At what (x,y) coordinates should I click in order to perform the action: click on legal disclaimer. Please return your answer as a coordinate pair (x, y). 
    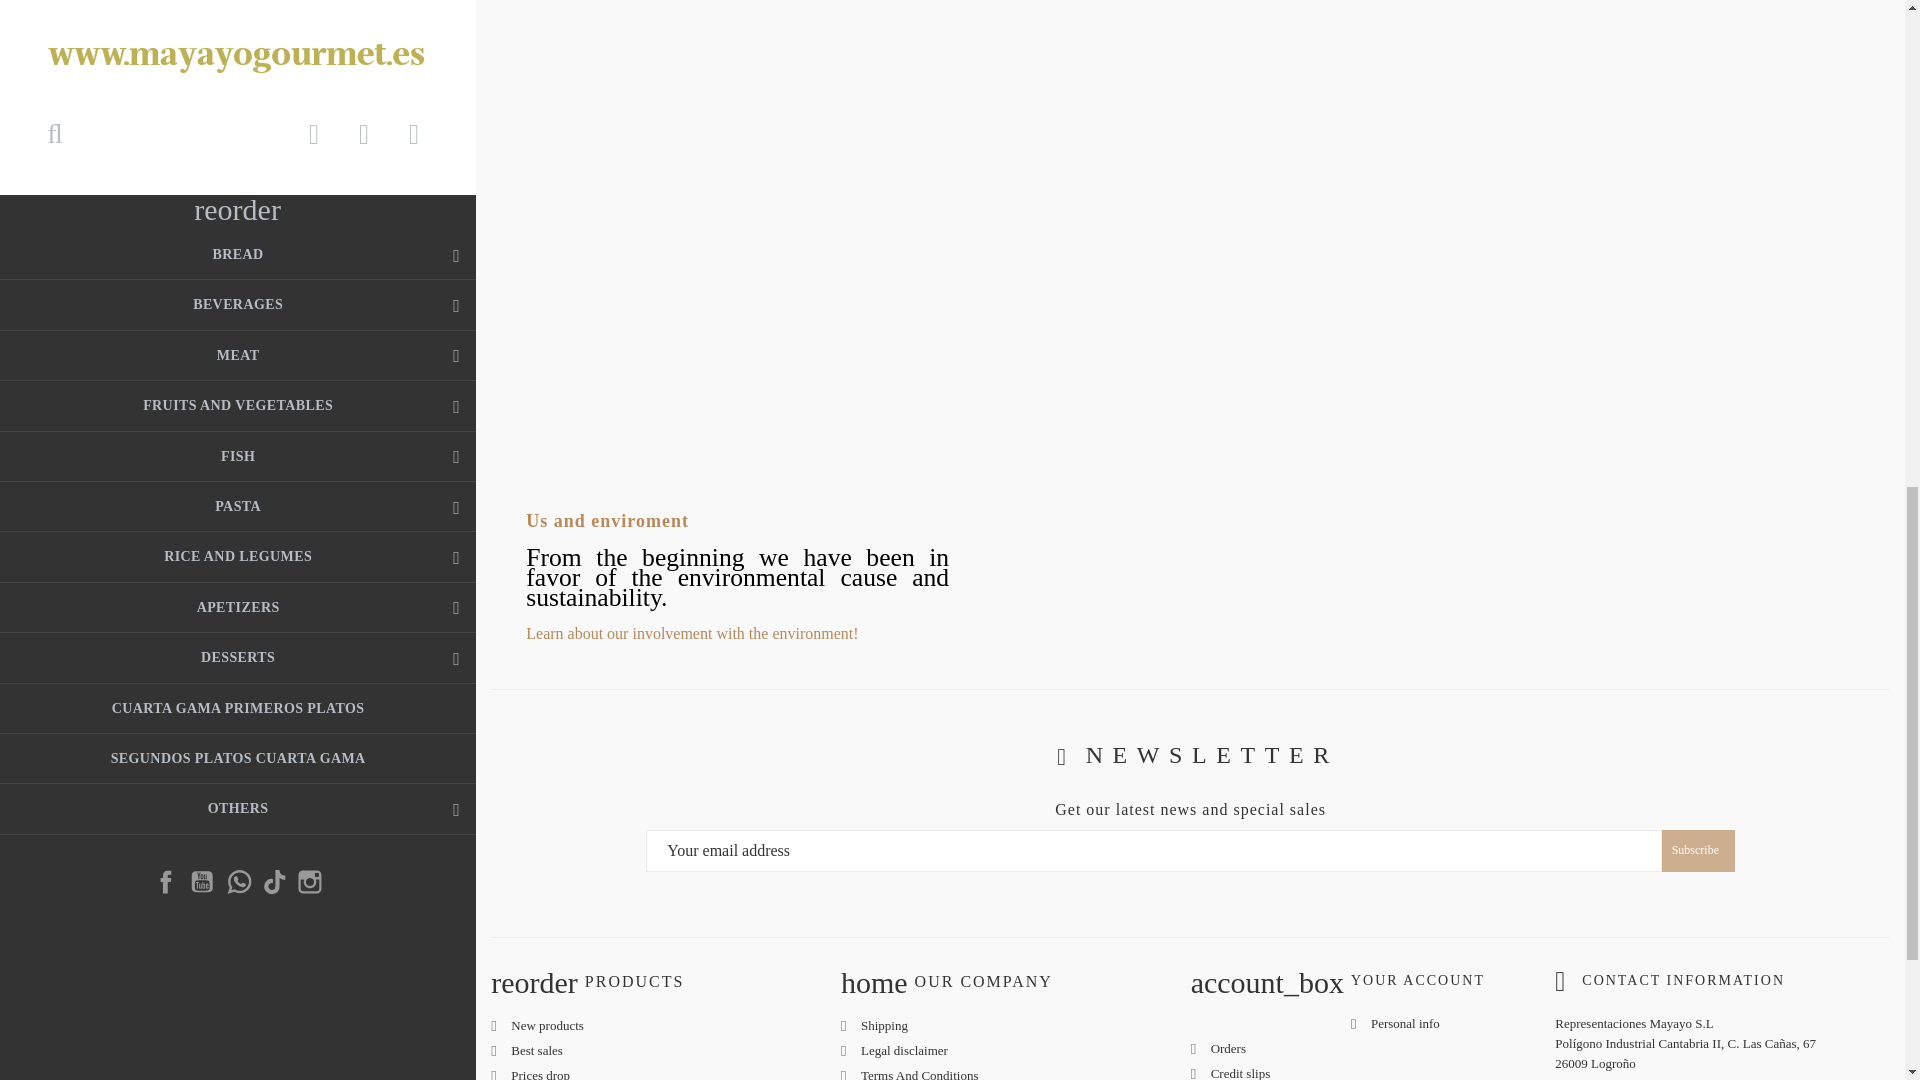
    Looking at the image, I should click on (904, 1050).